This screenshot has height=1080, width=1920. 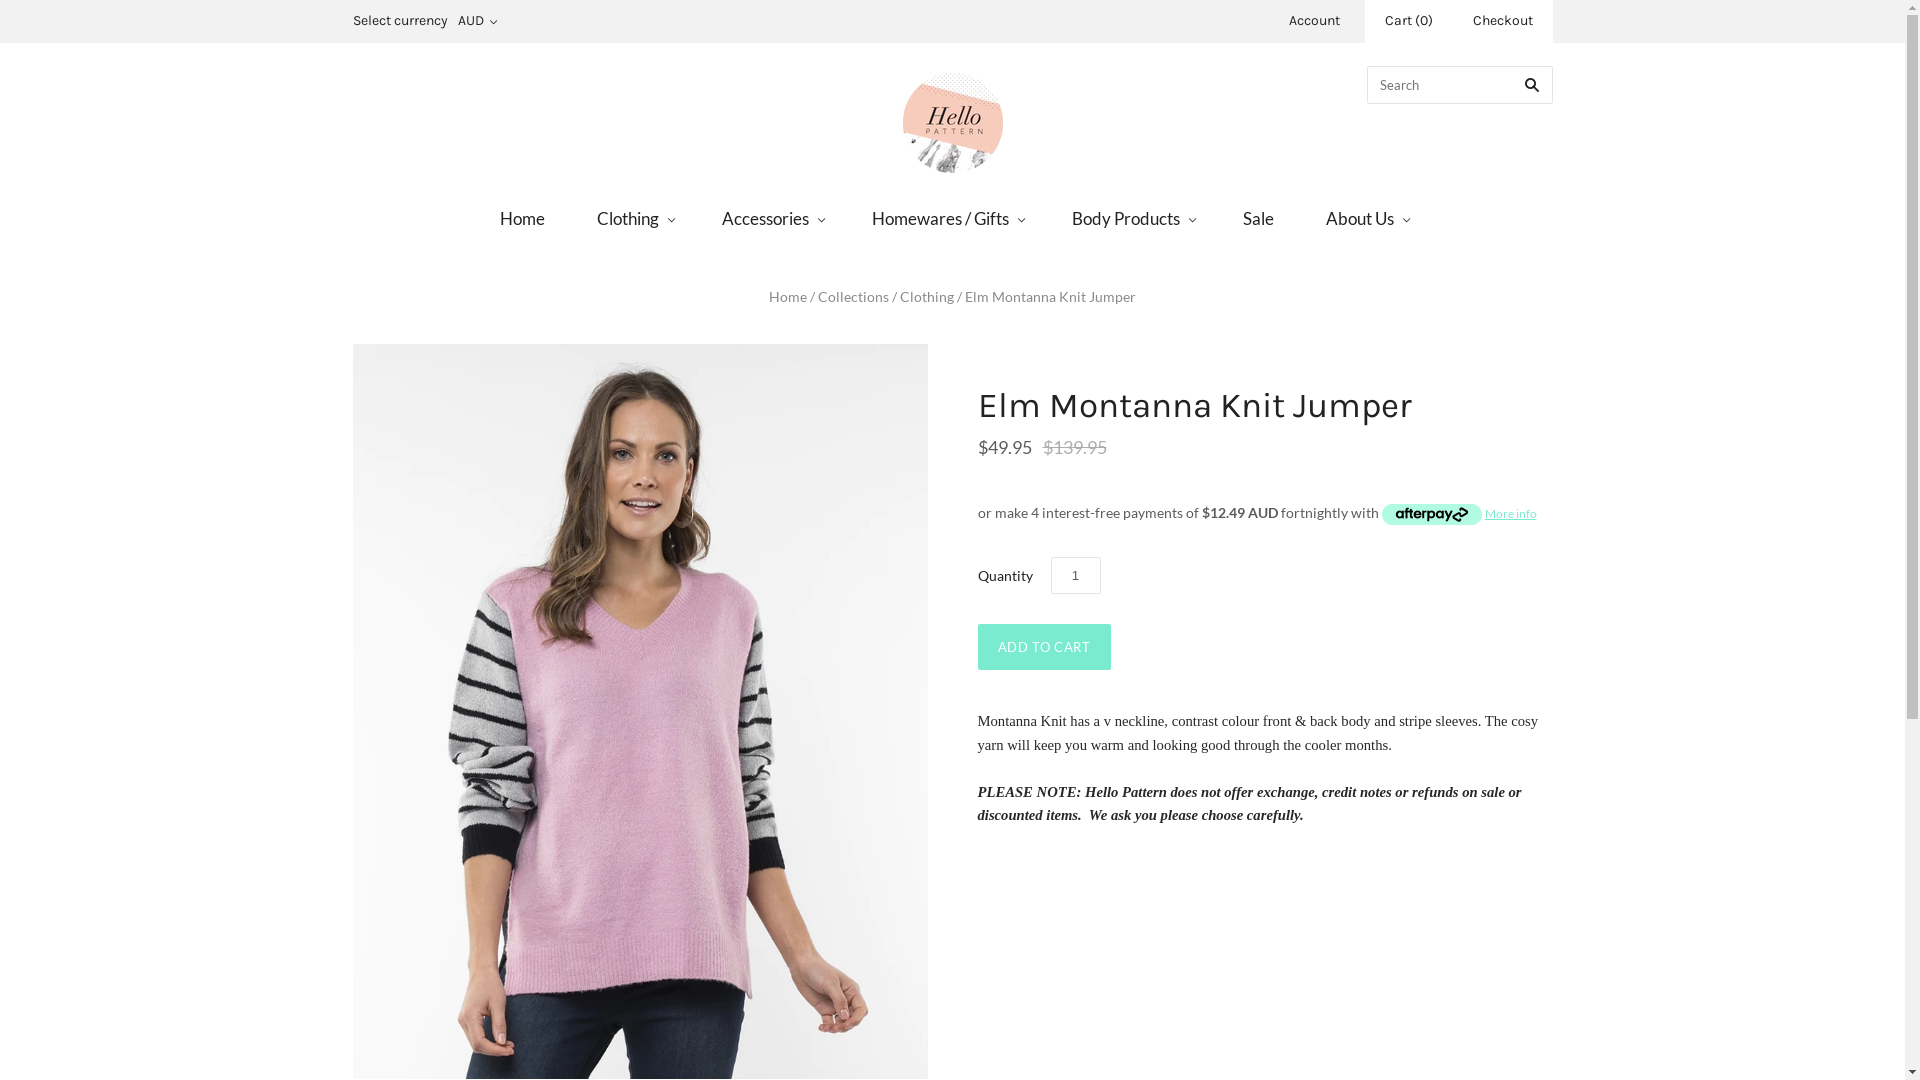 I want to click on Cart (0), so click(x=1408, y=22).